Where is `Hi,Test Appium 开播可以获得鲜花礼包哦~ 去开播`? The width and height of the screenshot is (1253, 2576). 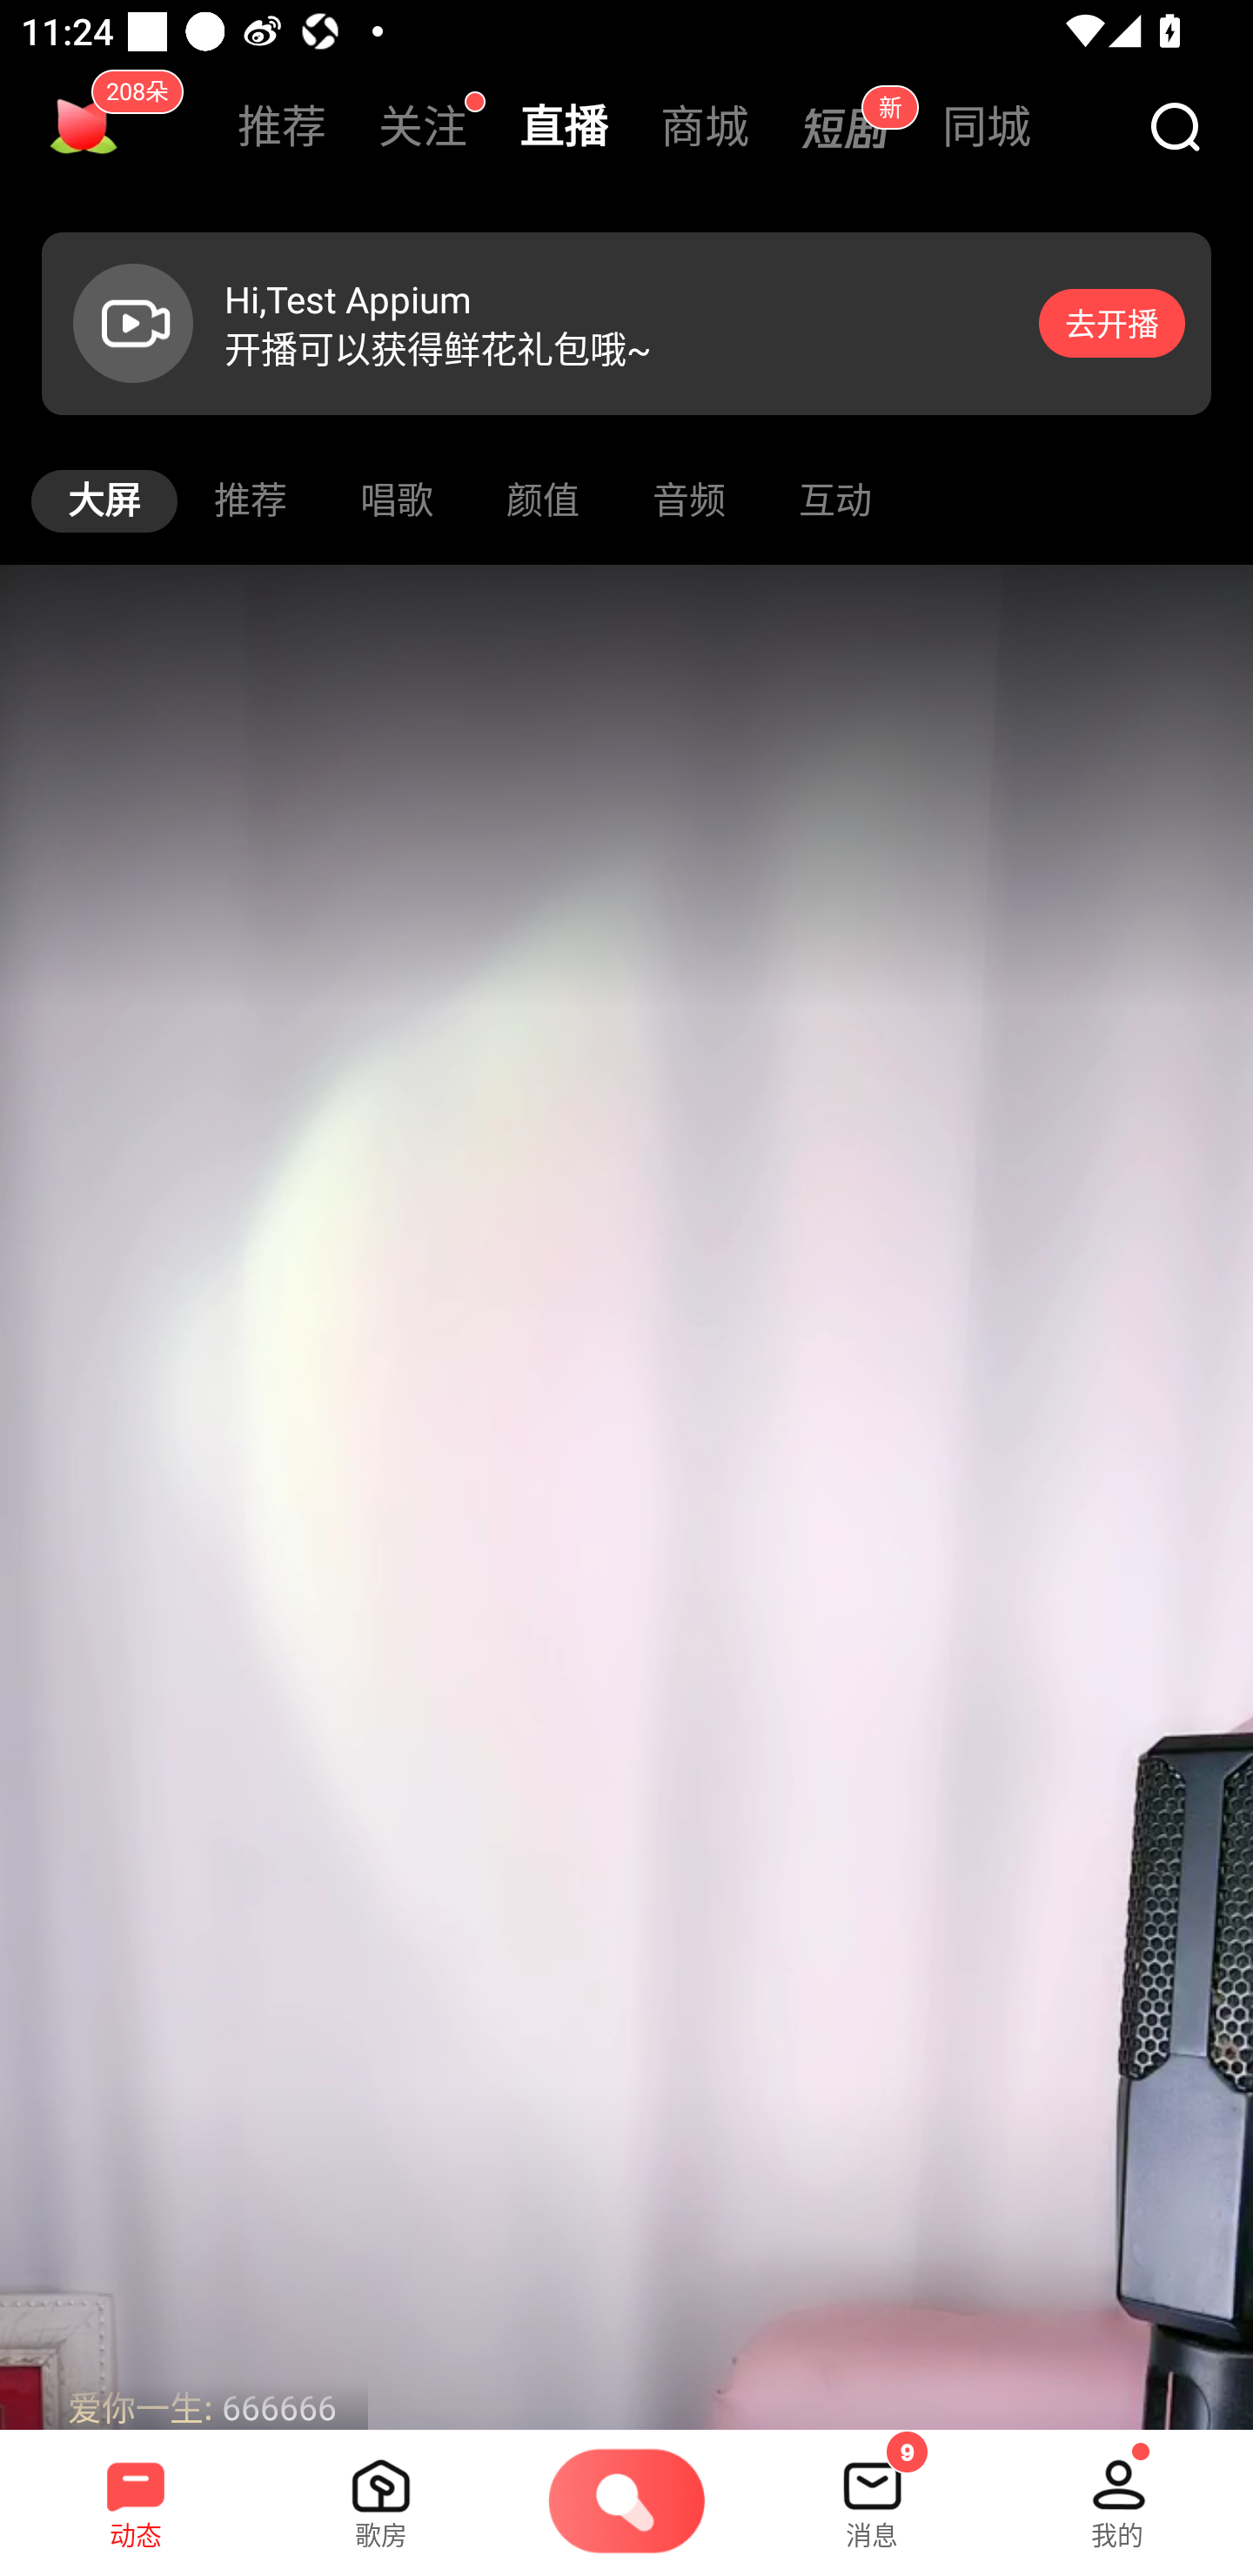
Hi,Test Appium 开播可以获得鲜花礼包哦~ 去开播 is located at coordinates (626, 323).